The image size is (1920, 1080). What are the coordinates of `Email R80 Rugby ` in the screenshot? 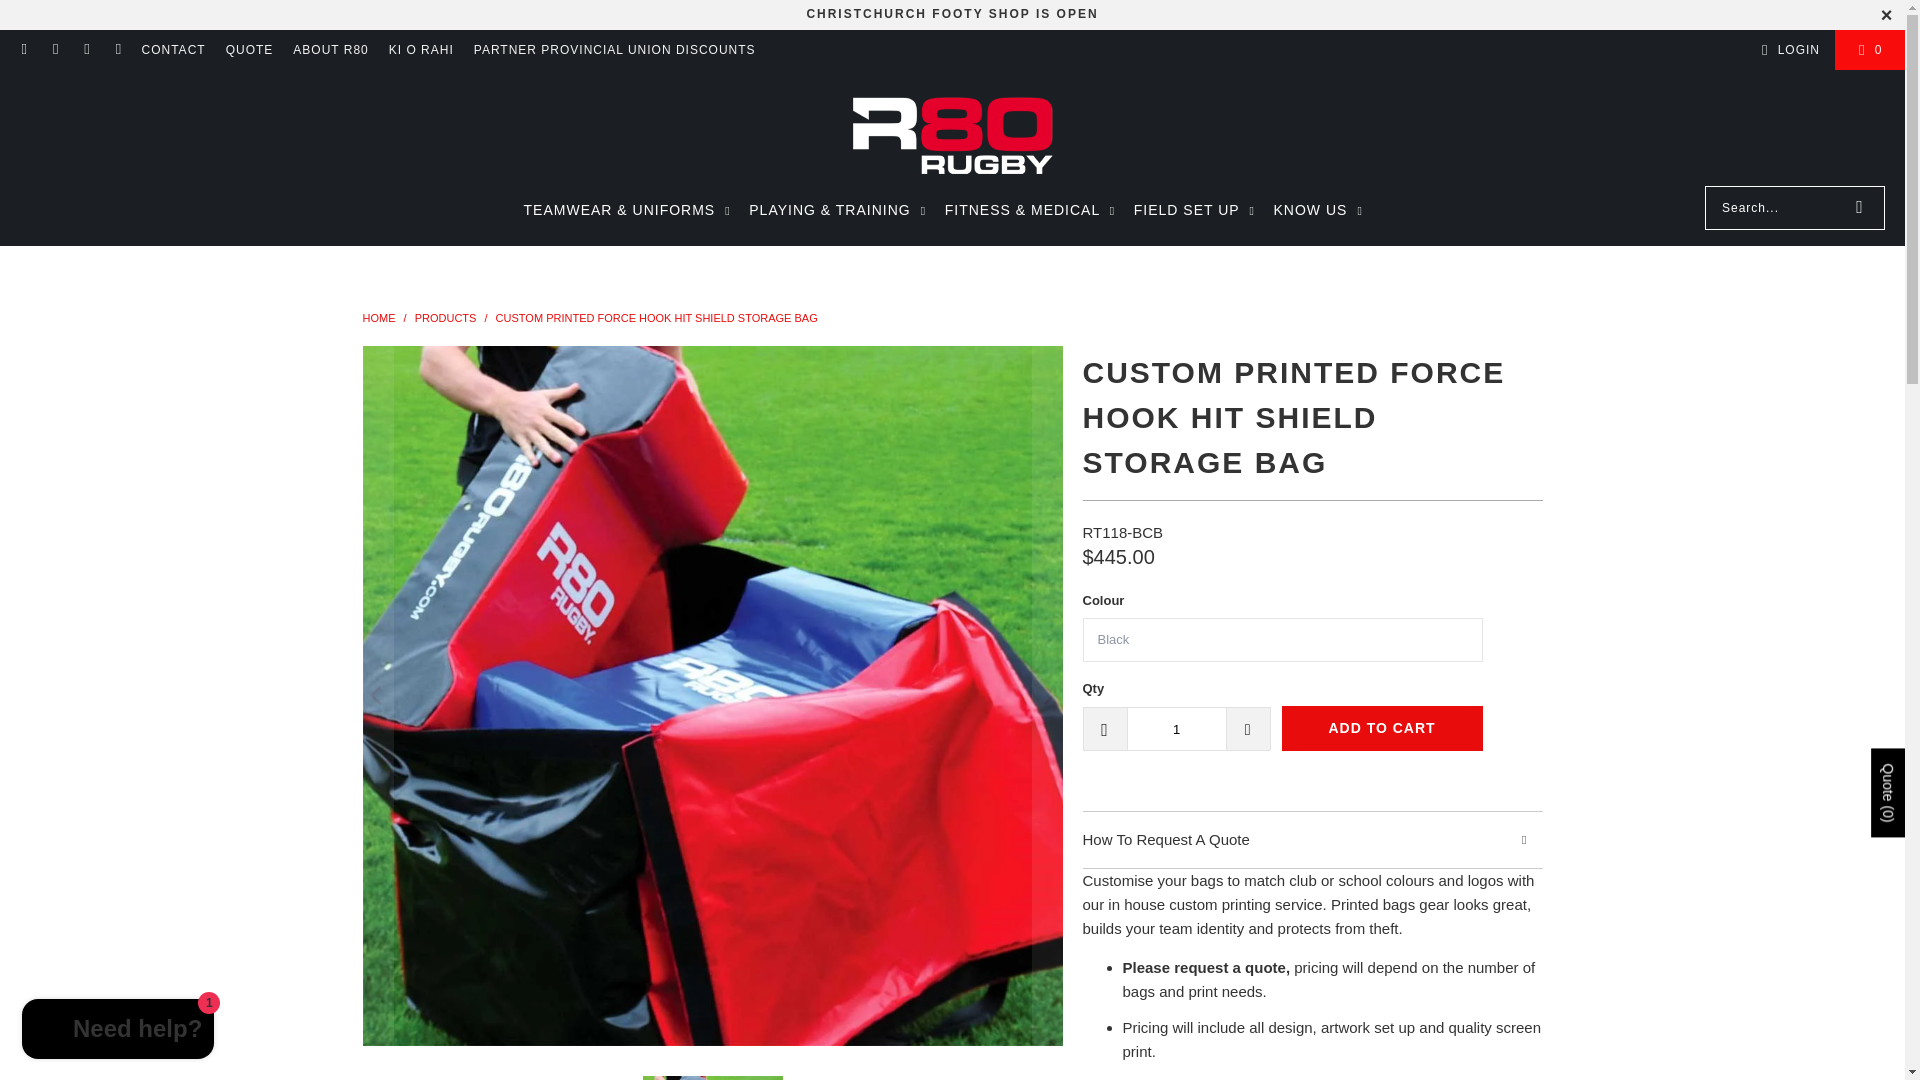 It's located at (24, 50).